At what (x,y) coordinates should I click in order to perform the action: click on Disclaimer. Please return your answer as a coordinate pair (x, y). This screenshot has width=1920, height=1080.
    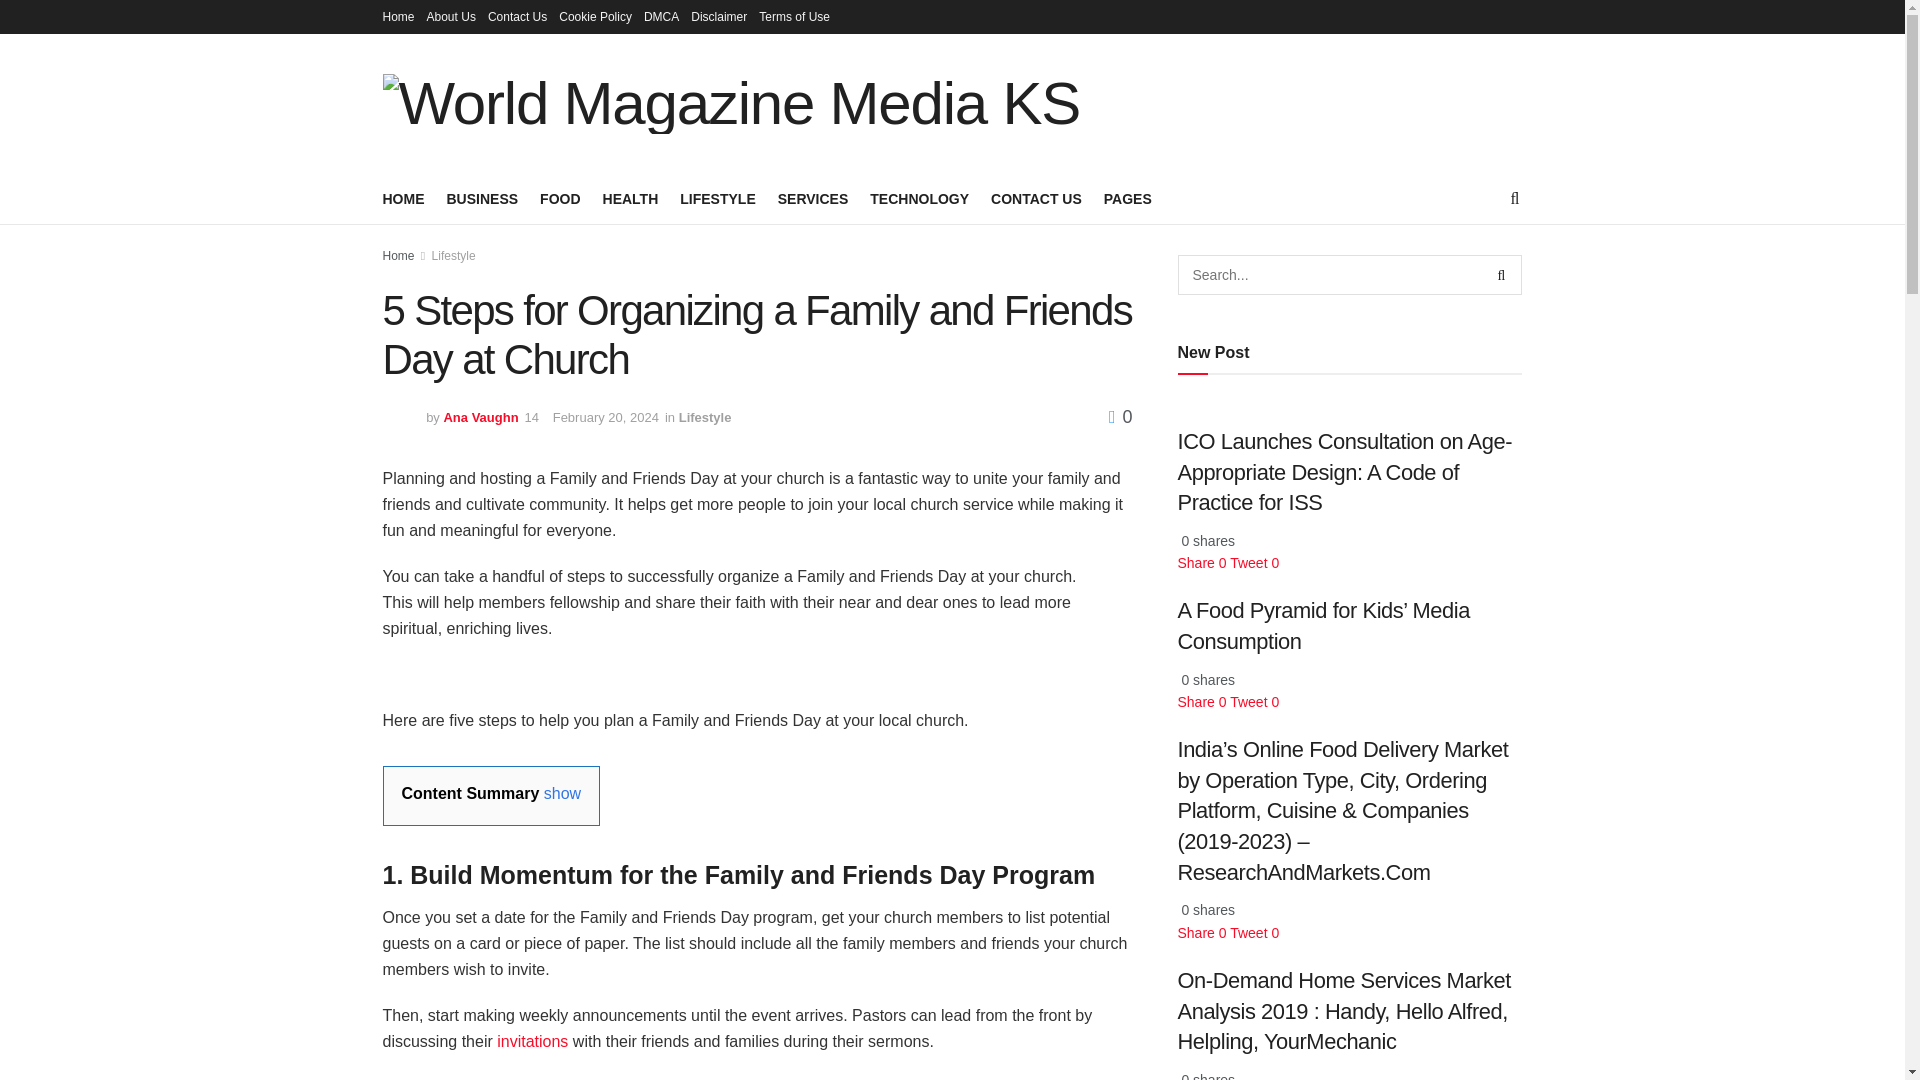
    Looking at the image, I should click on (718, 16).